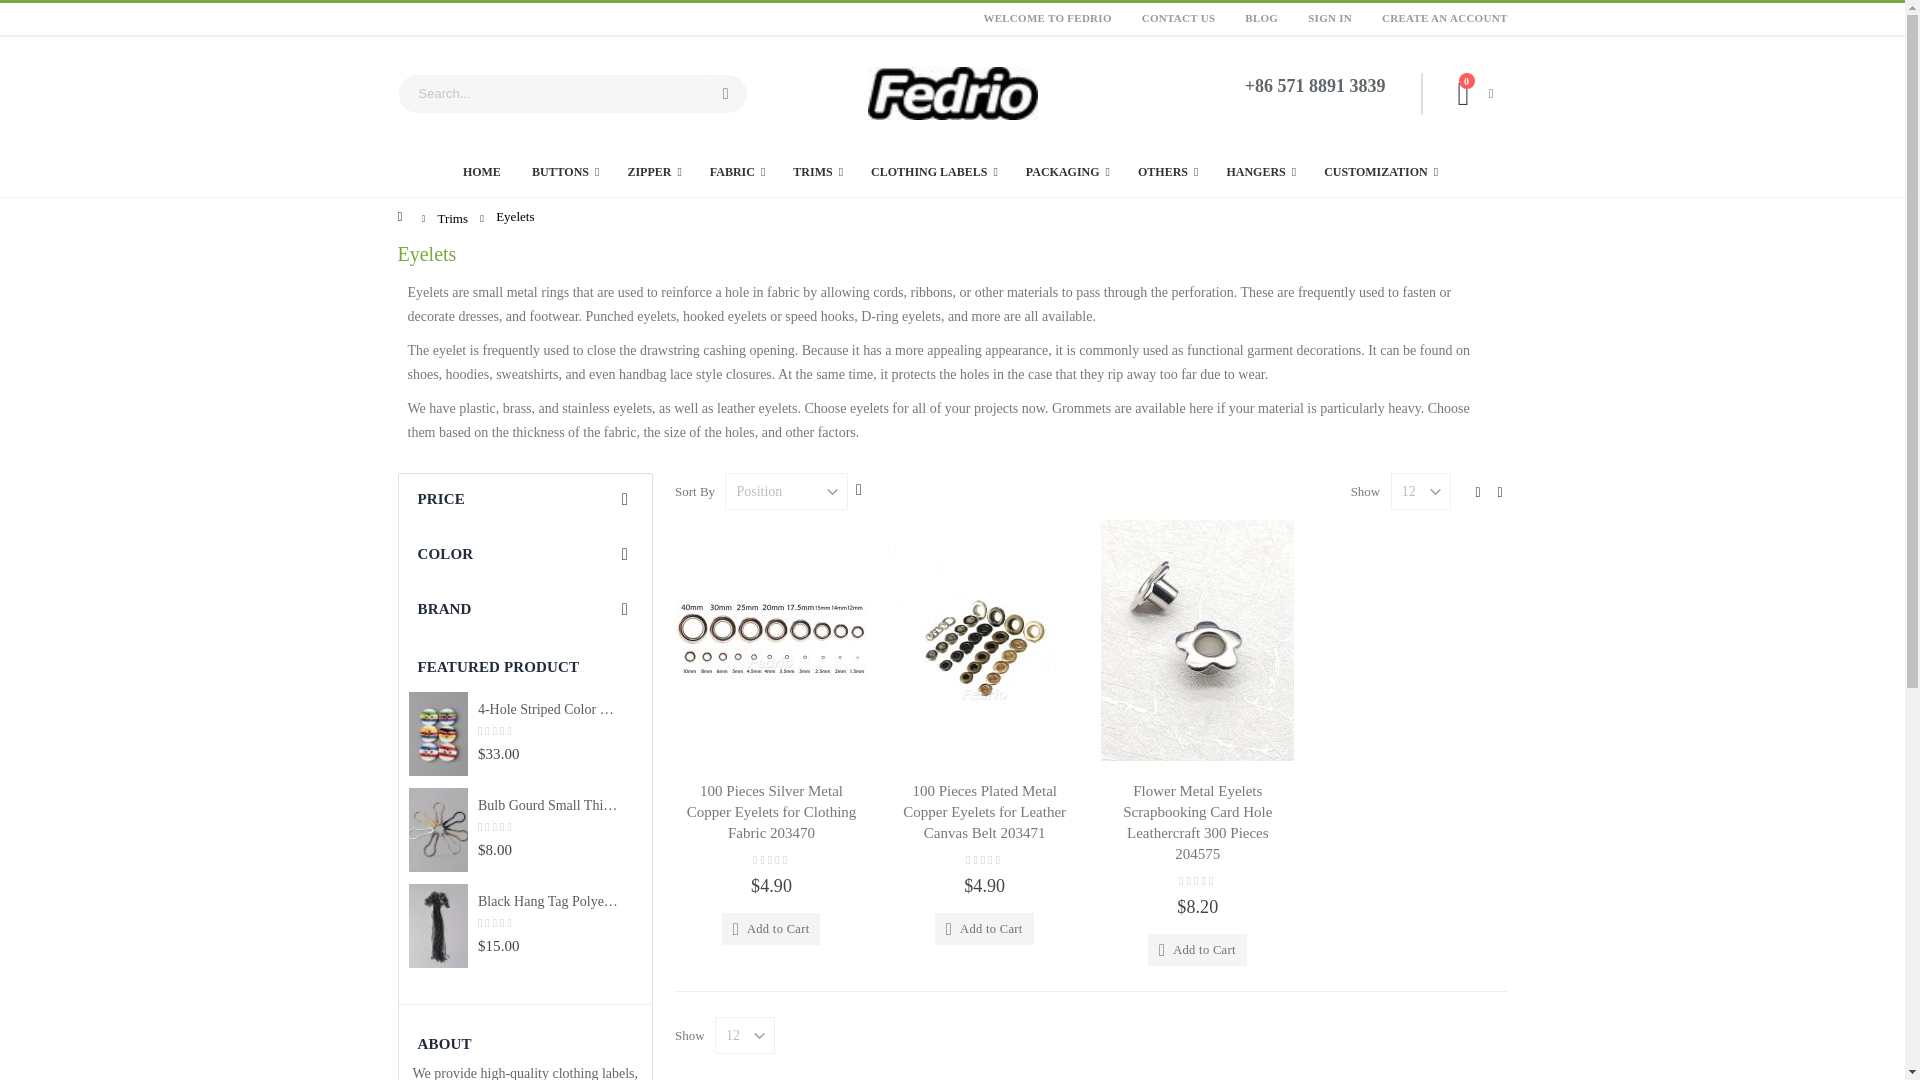 The height and width of the screenshot is (1080, 1920). What do you see at coordinates (725, 94) in the screenshot?
I see `Search` at bounding box center [725, 94].